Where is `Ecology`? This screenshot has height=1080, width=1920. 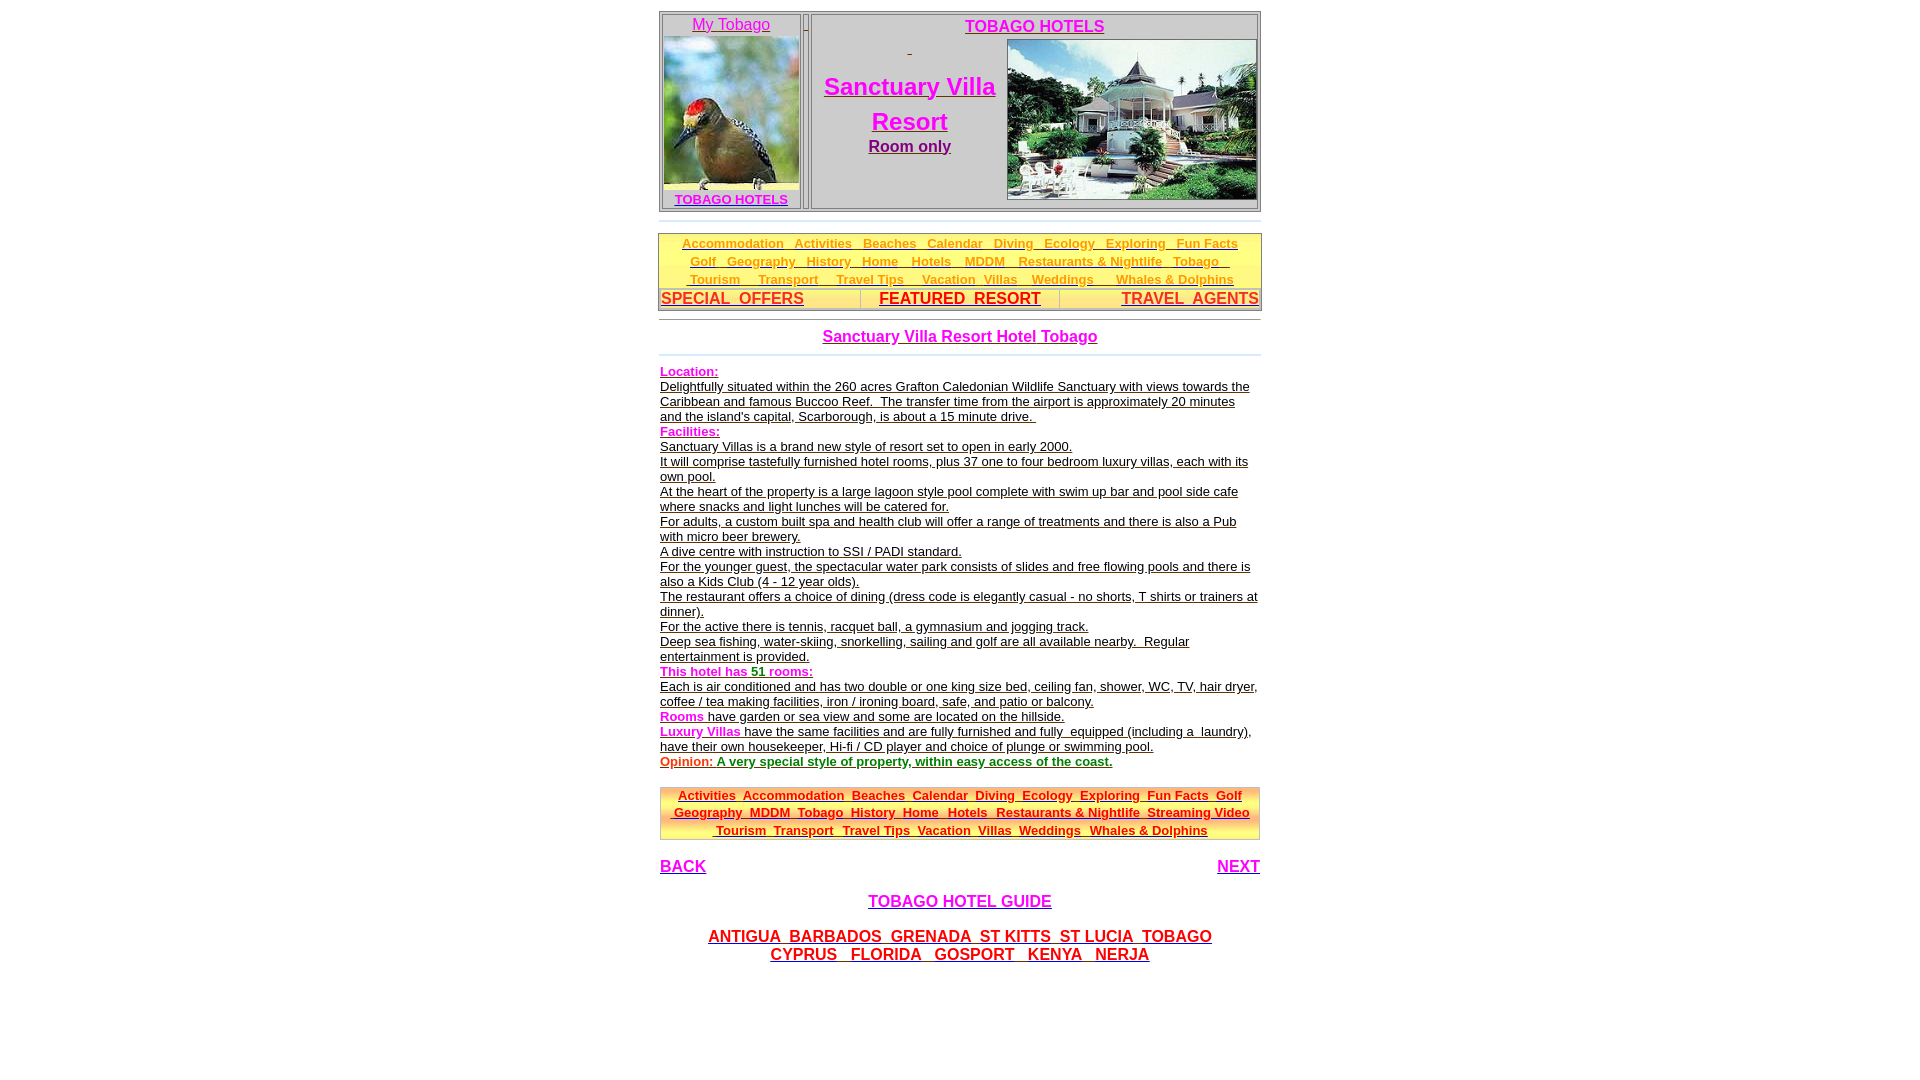
Ecology is located at coordinates (1069, 243).